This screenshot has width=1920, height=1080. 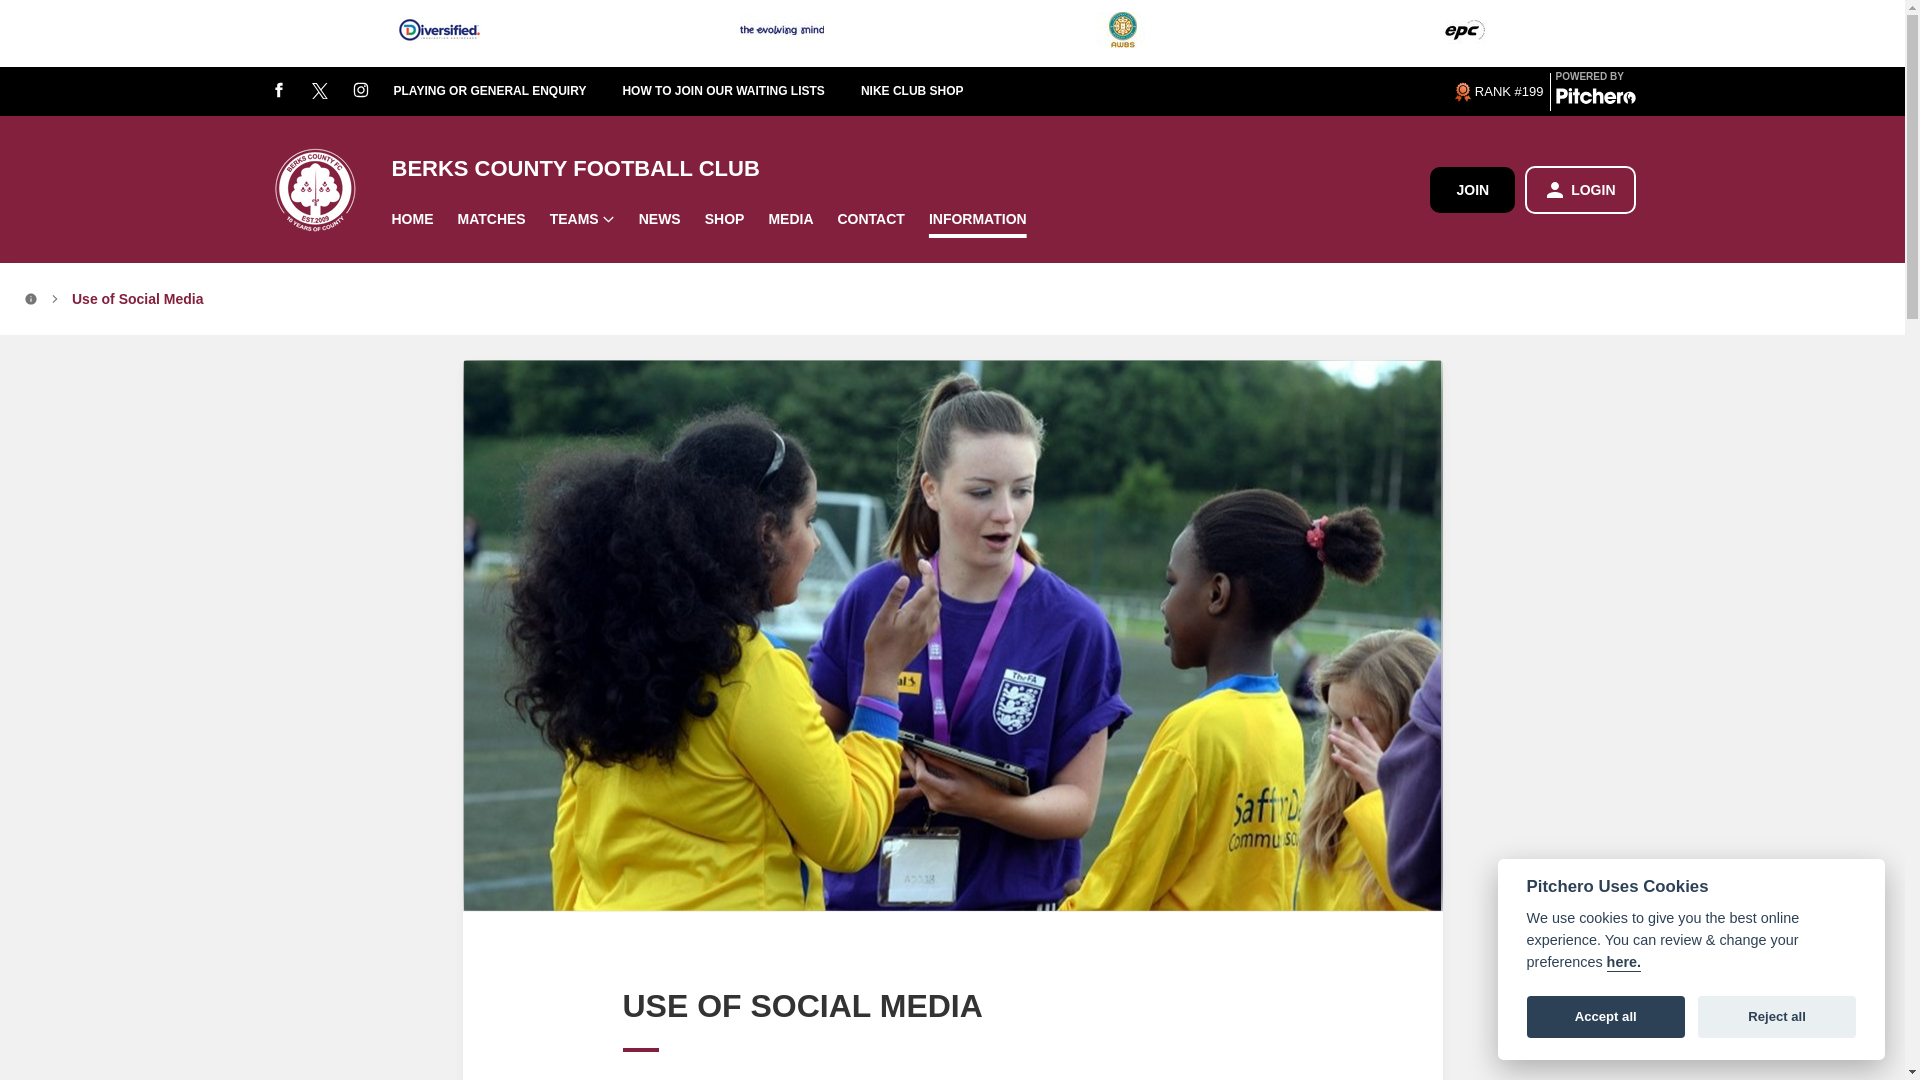 What do you see at coordinates (724, 218) in the screenshot?
I see `SHOP` at bounding box center [724, 218].